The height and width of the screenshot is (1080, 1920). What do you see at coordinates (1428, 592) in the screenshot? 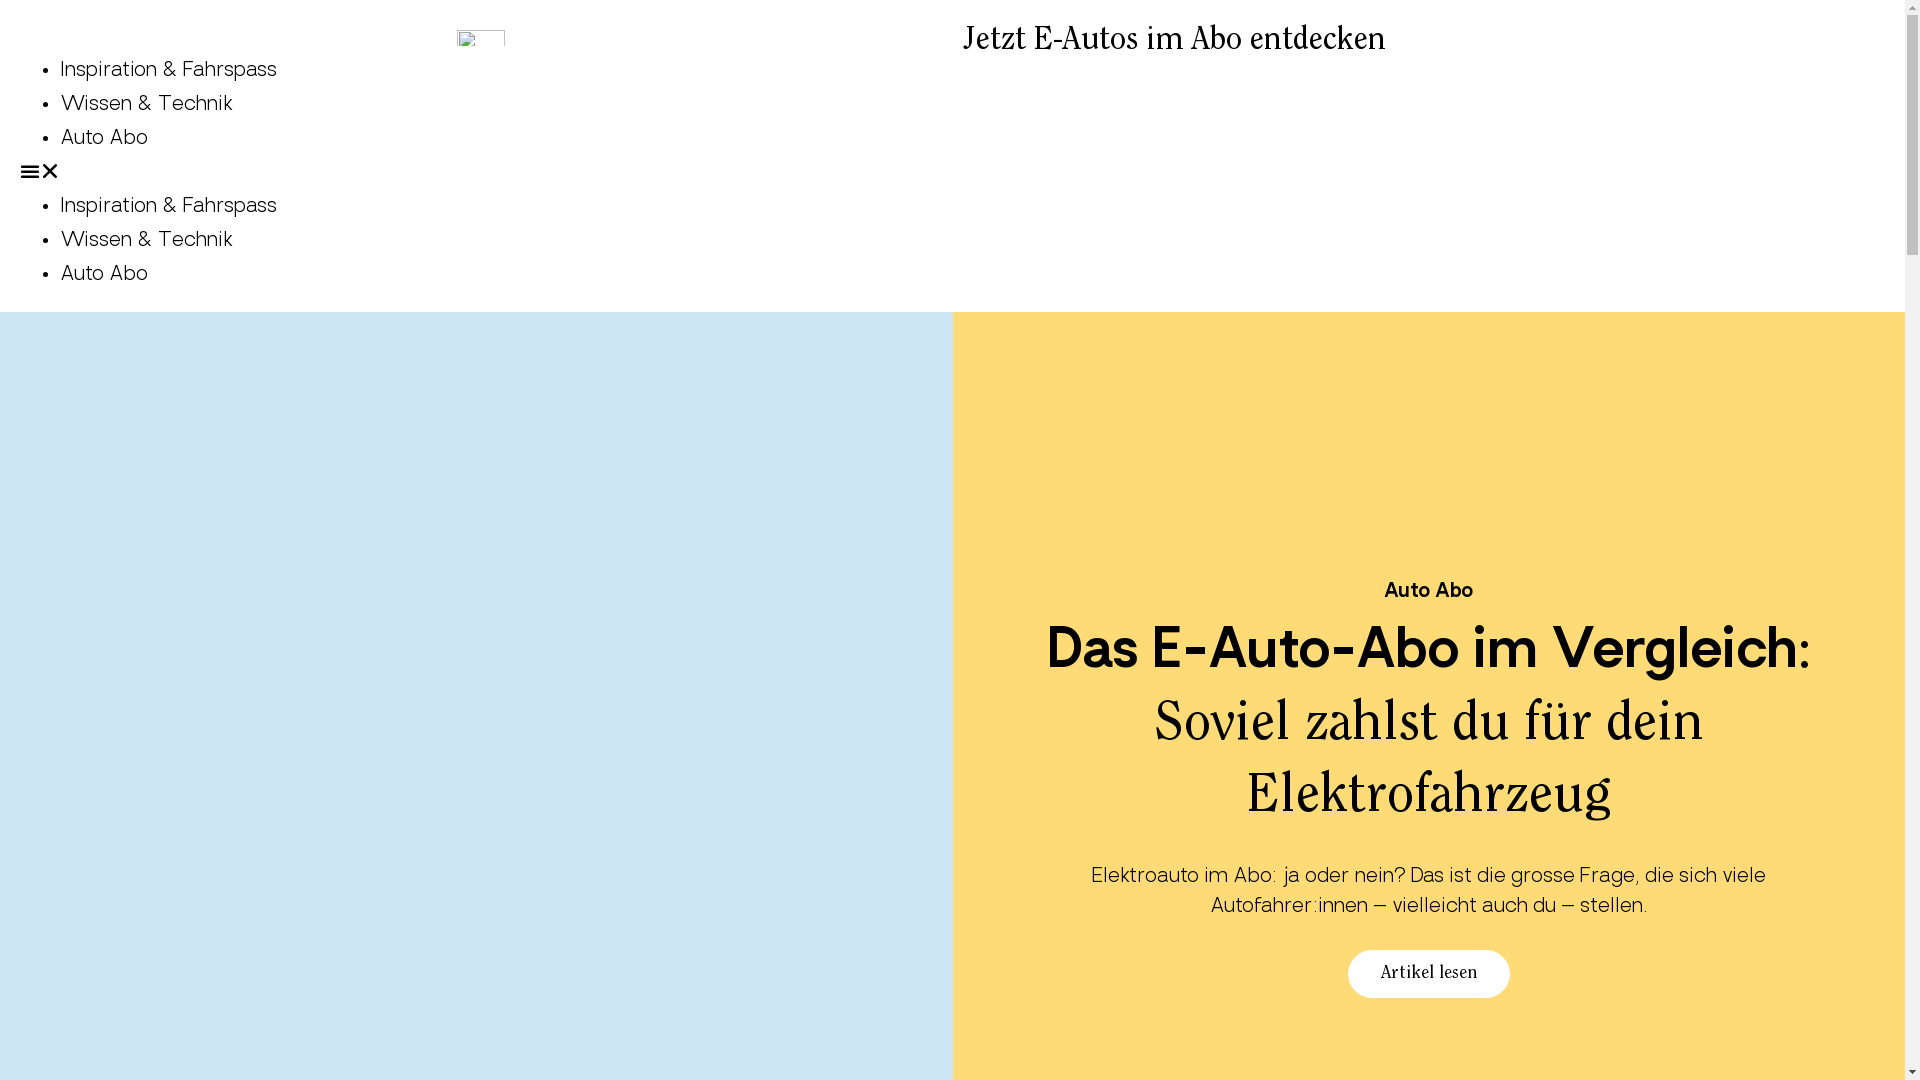
I see `Auto Abo` at bounding box center [1428, 592].